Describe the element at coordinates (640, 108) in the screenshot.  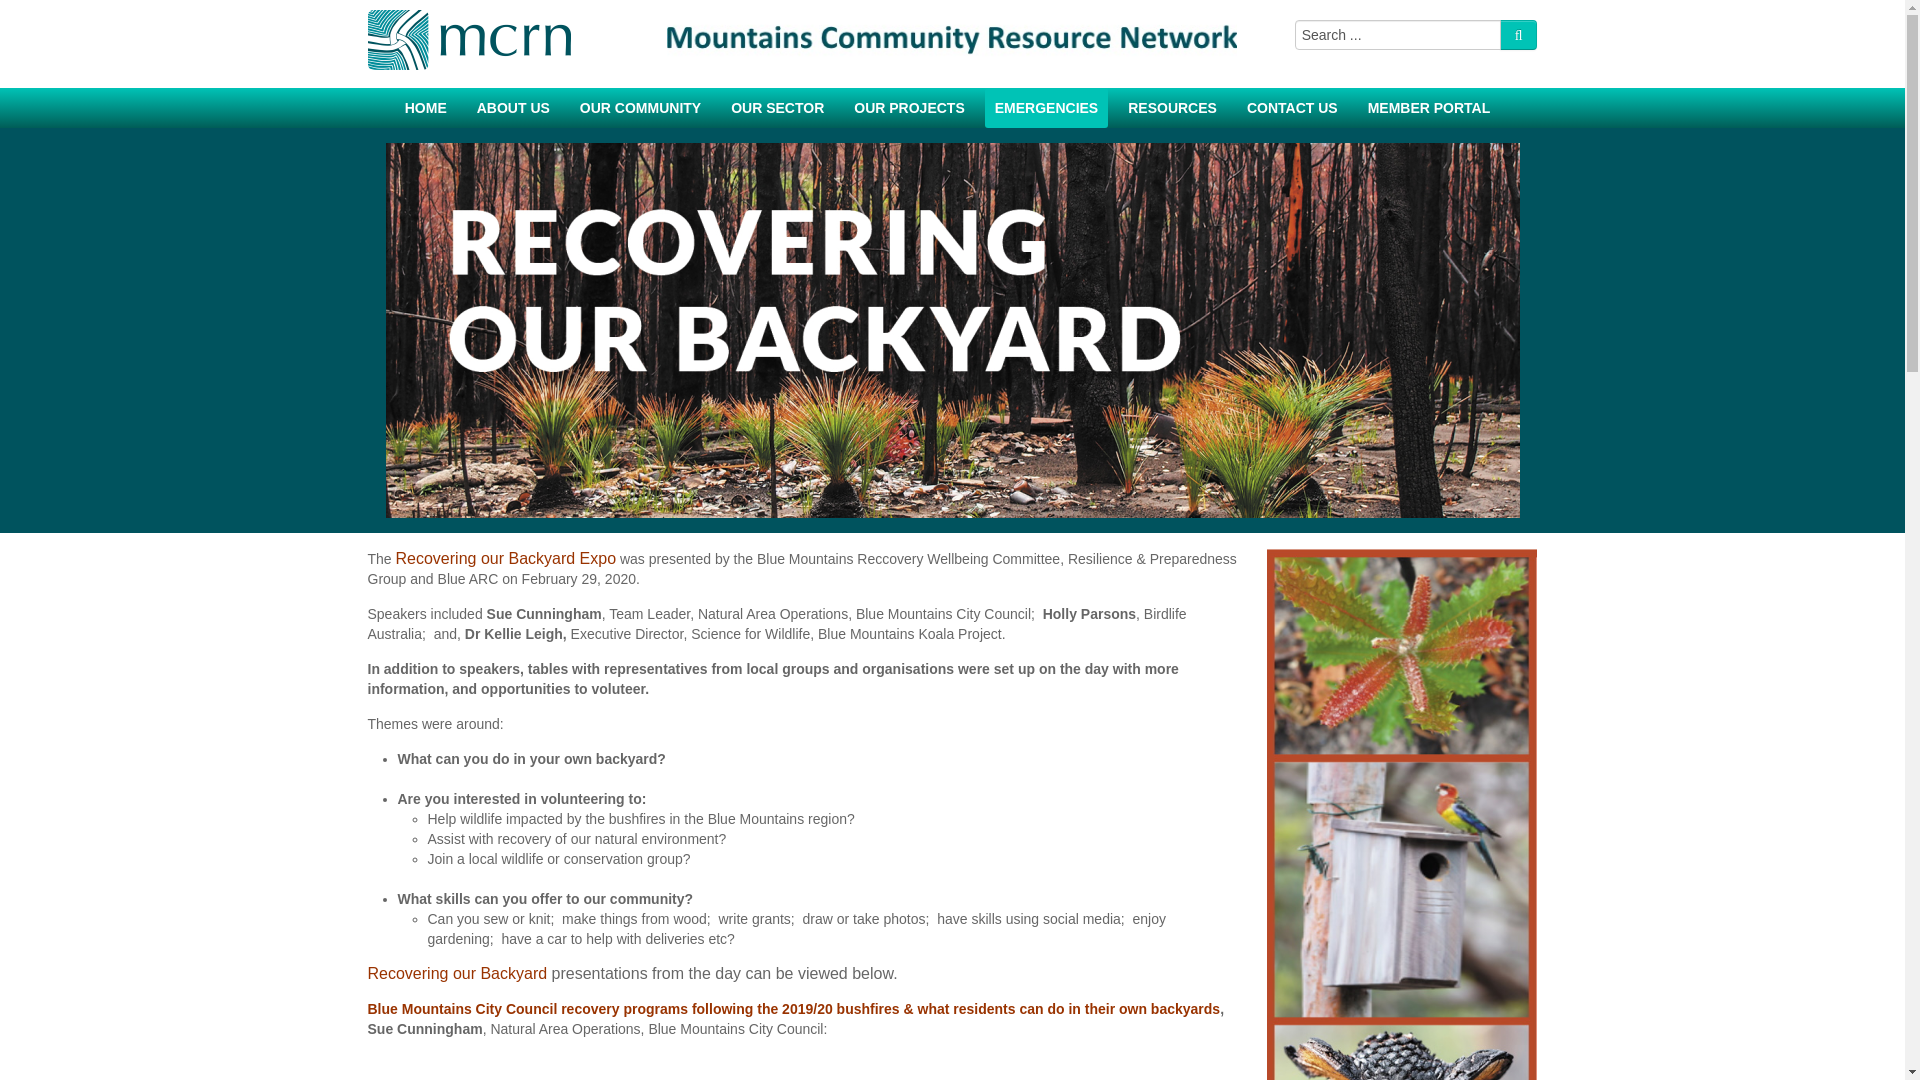
I see `OUR COMMUNITY` at that location.